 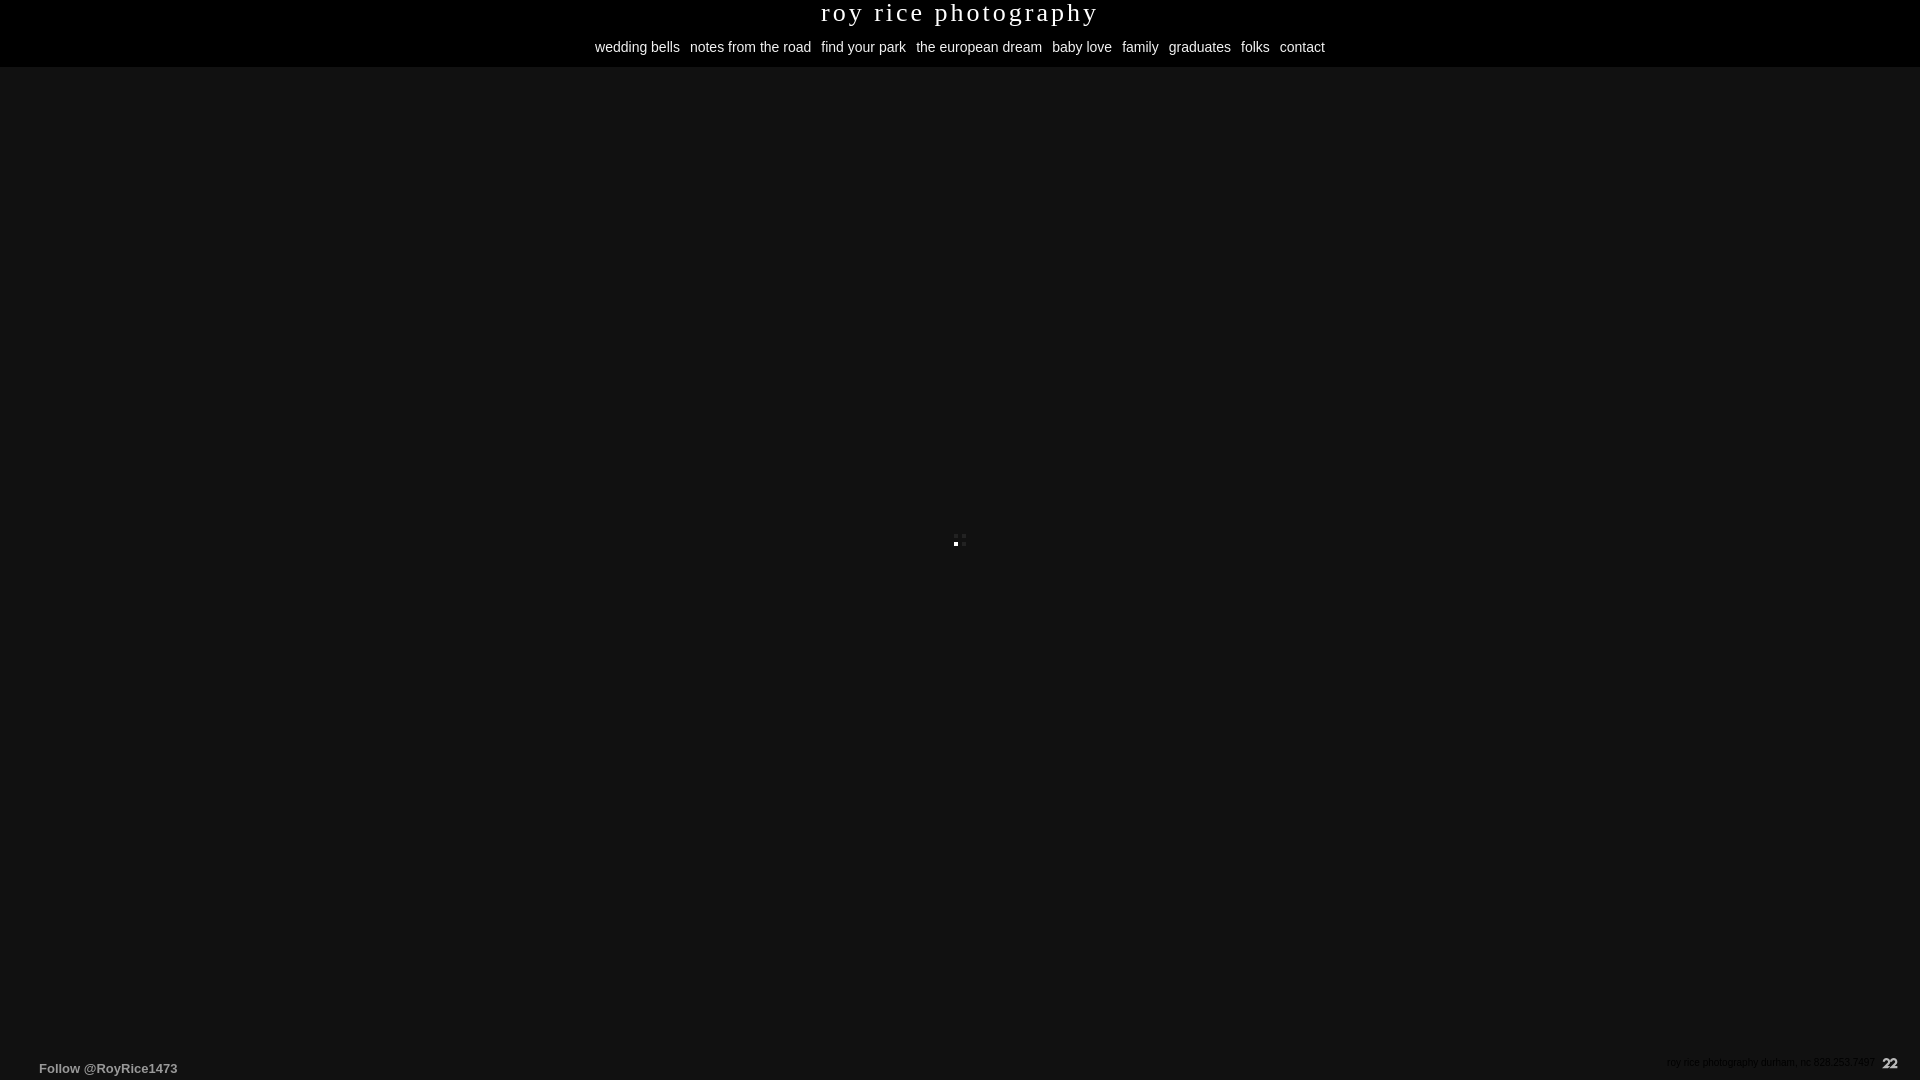 What do you see at coordinates (108, 1068) in the screenshot?
I see `Follow @RoyRice1473` at bounding box center [108, 1068].